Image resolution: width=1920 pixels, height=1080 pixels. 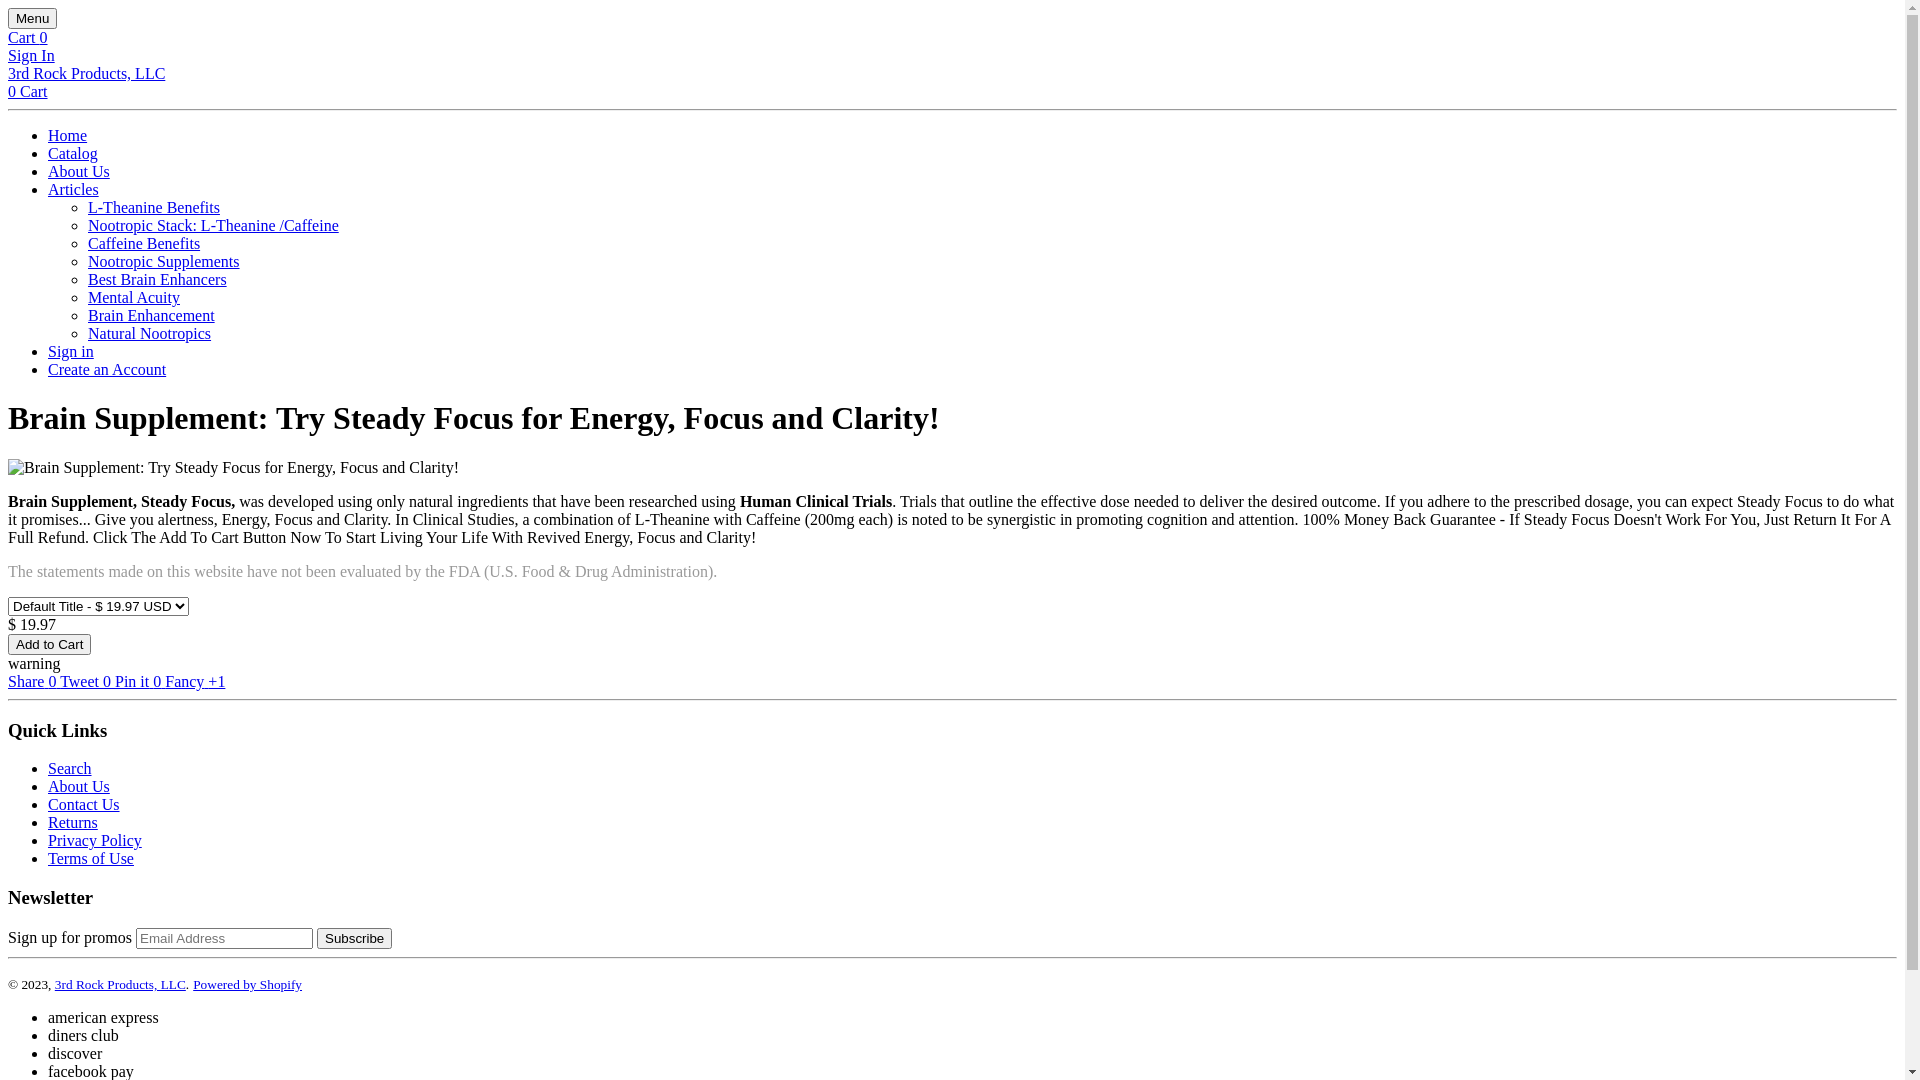 I want to click on Add to Cart, so click(x=50, y=644).